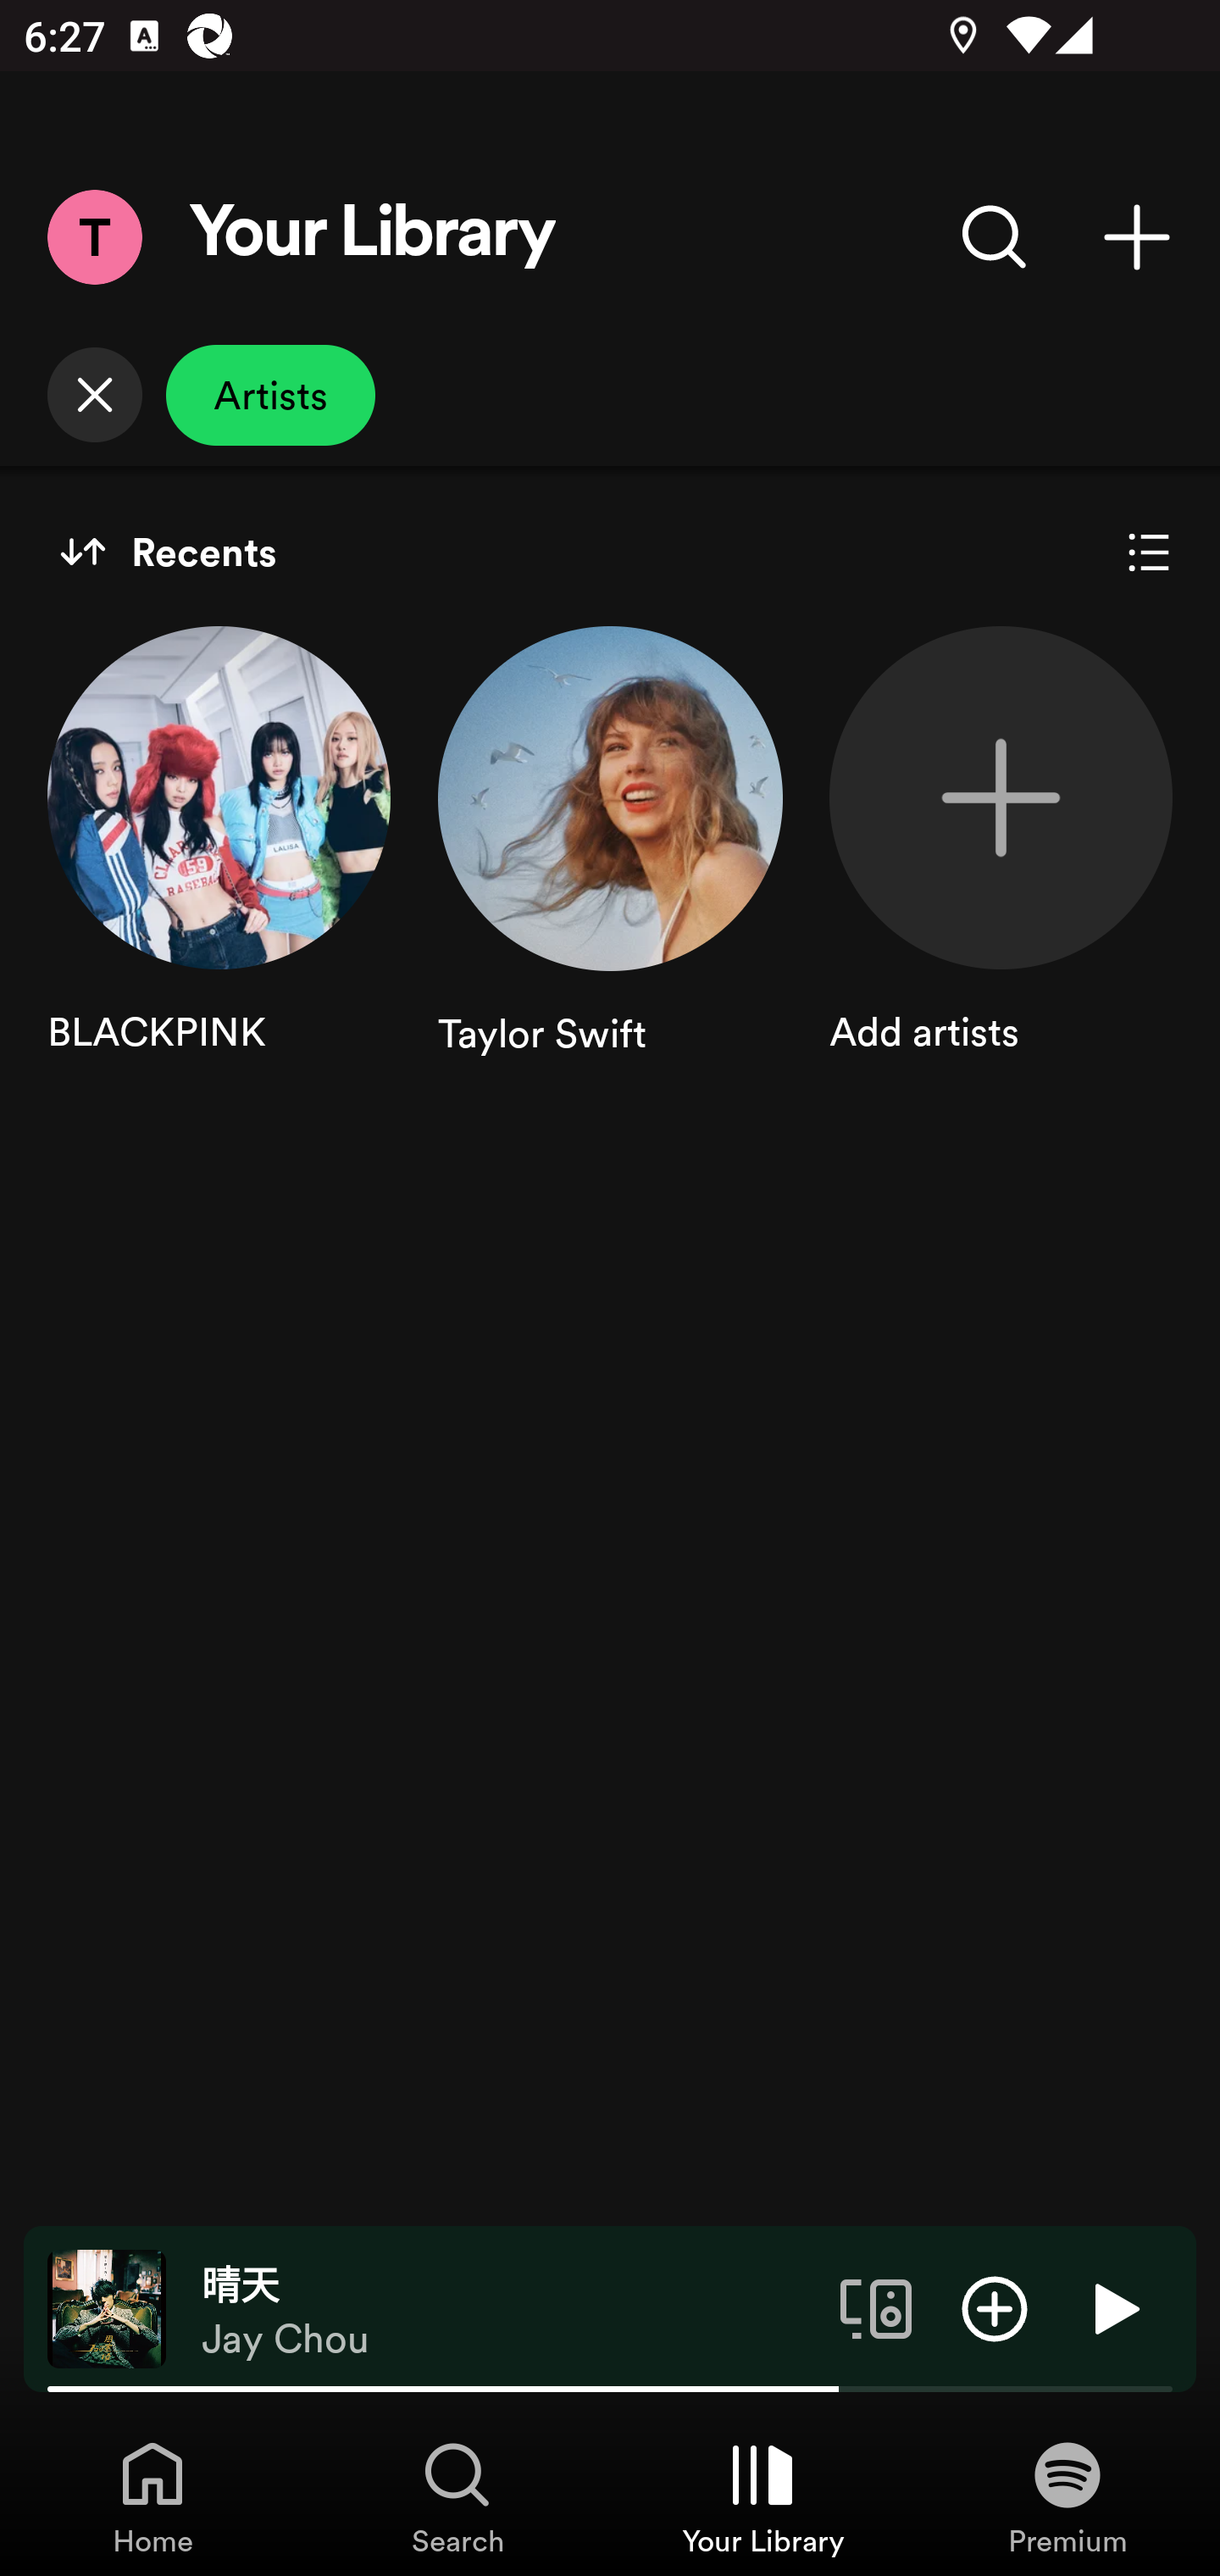  I want to click on Show List view, so click(1149, 552).